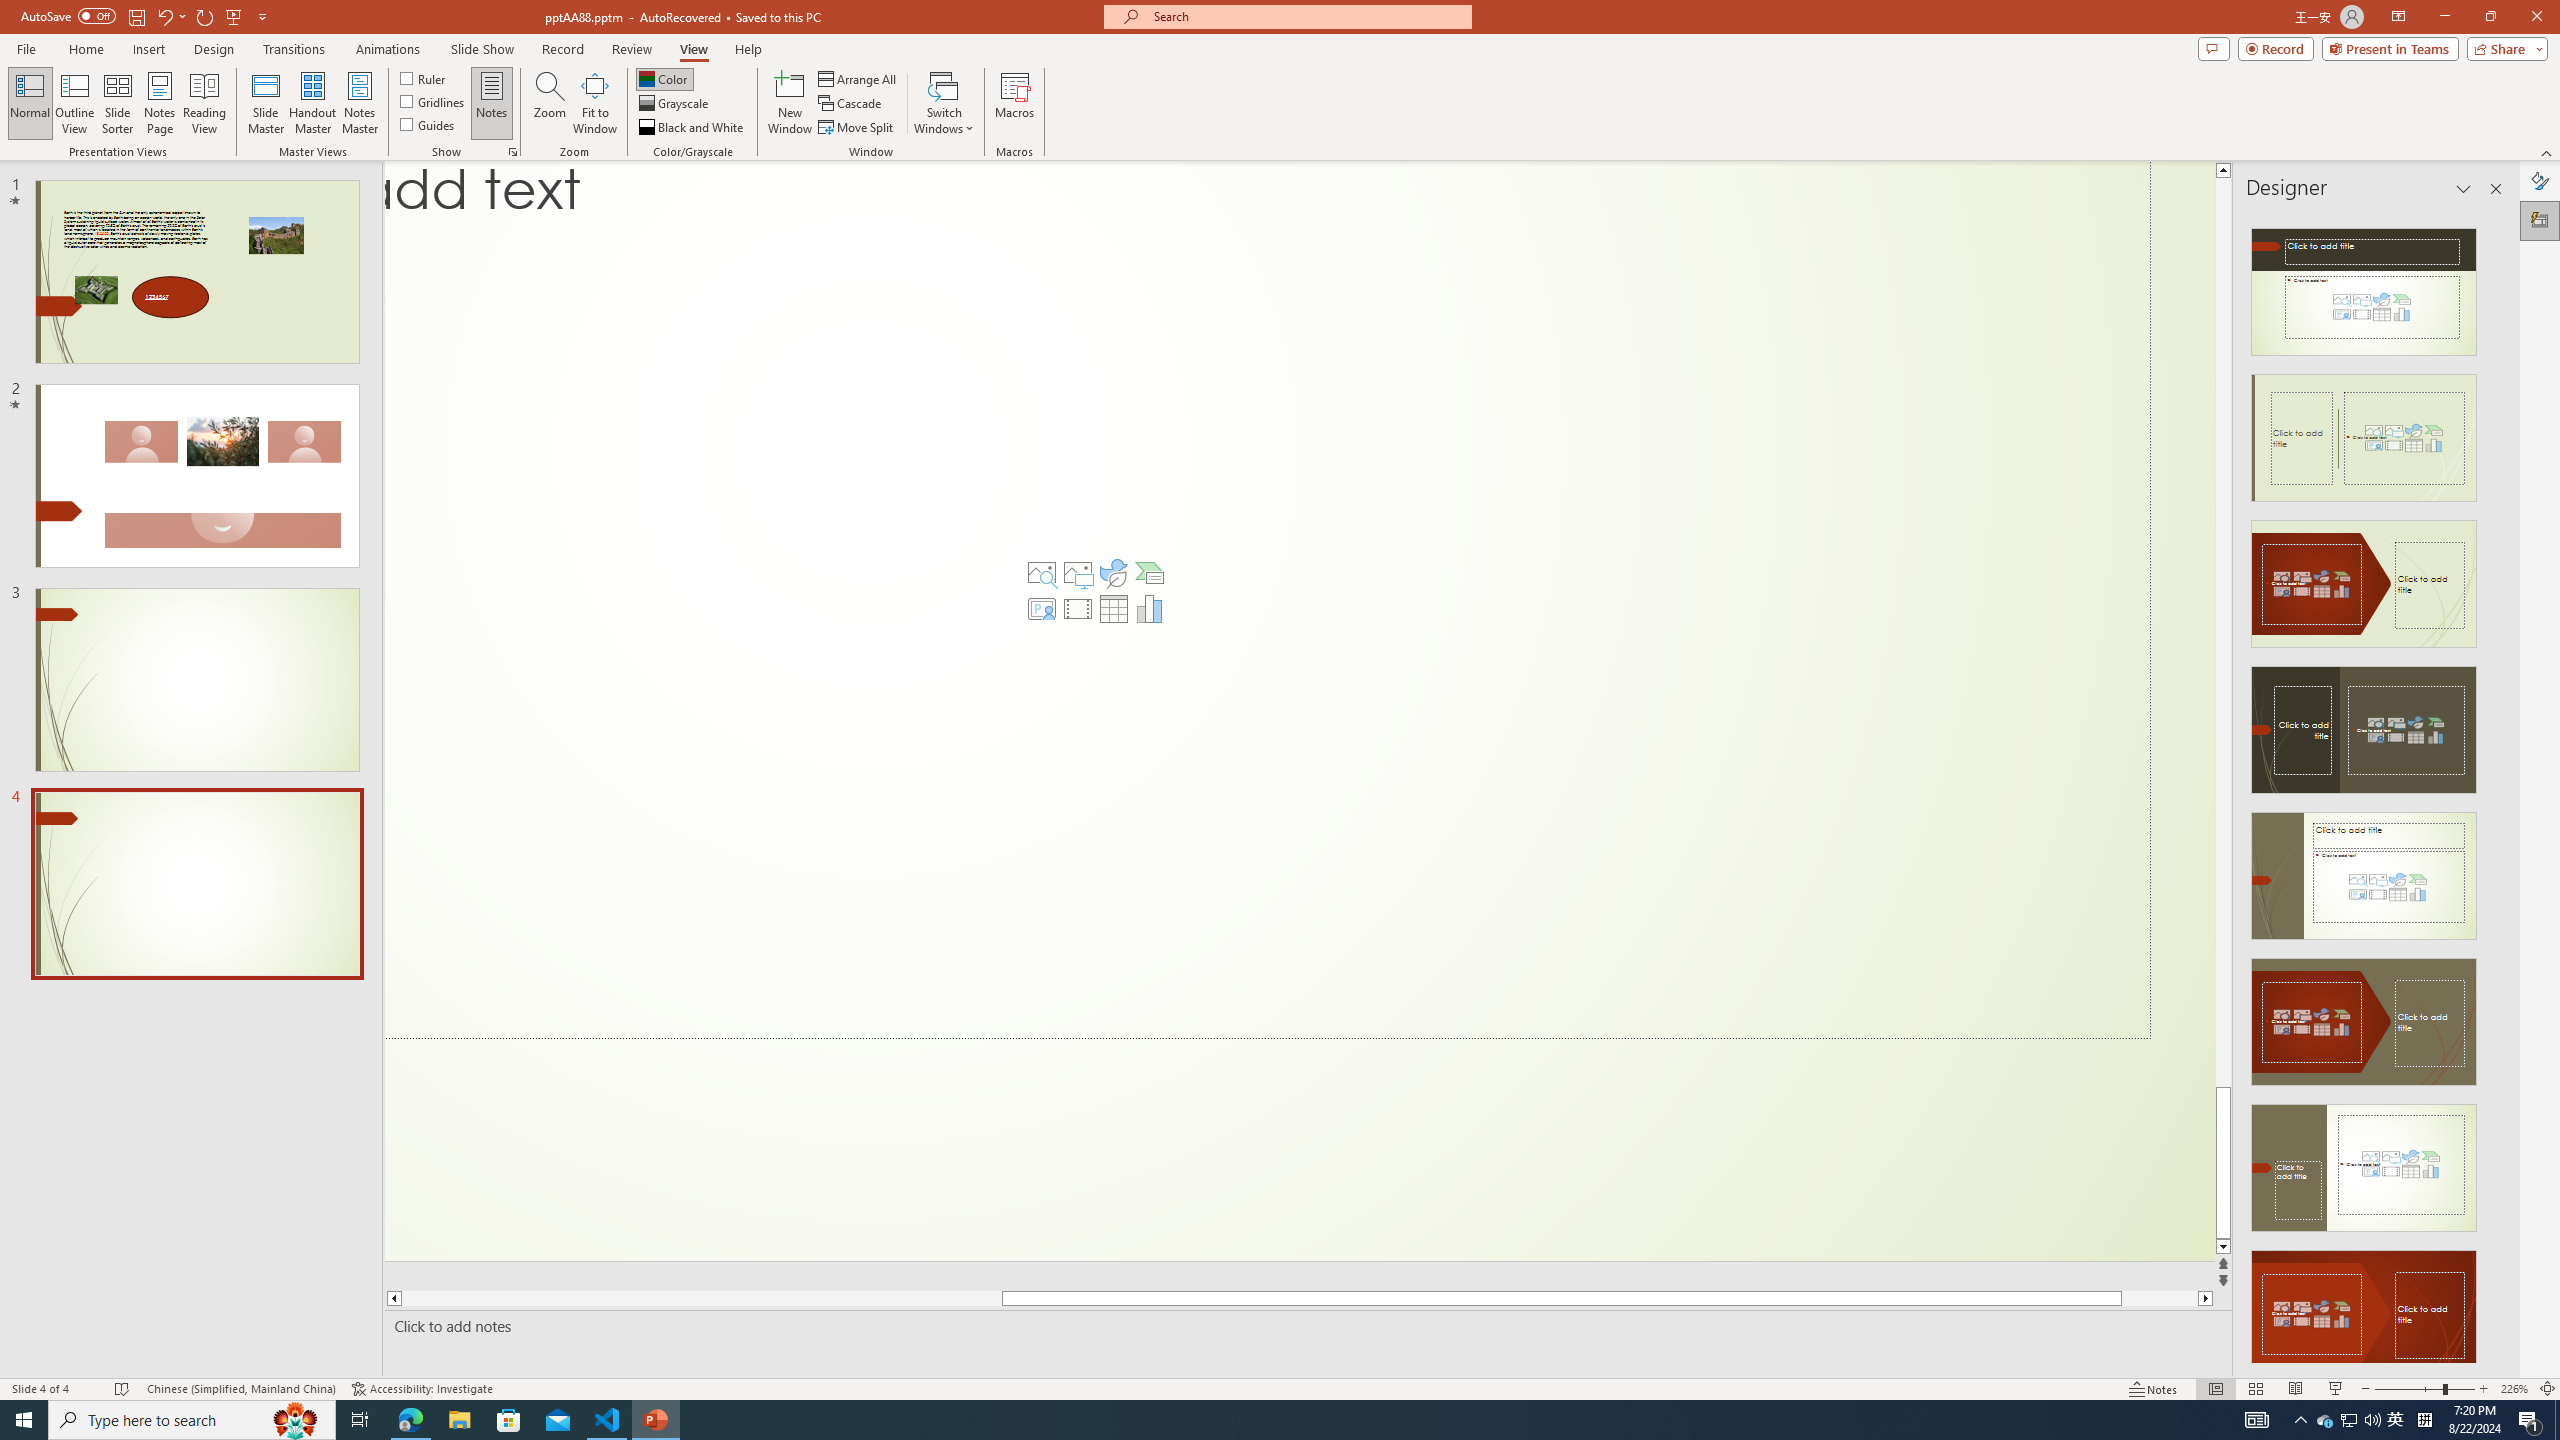  I want to click on Insert Cameo, so click(1042, 608).